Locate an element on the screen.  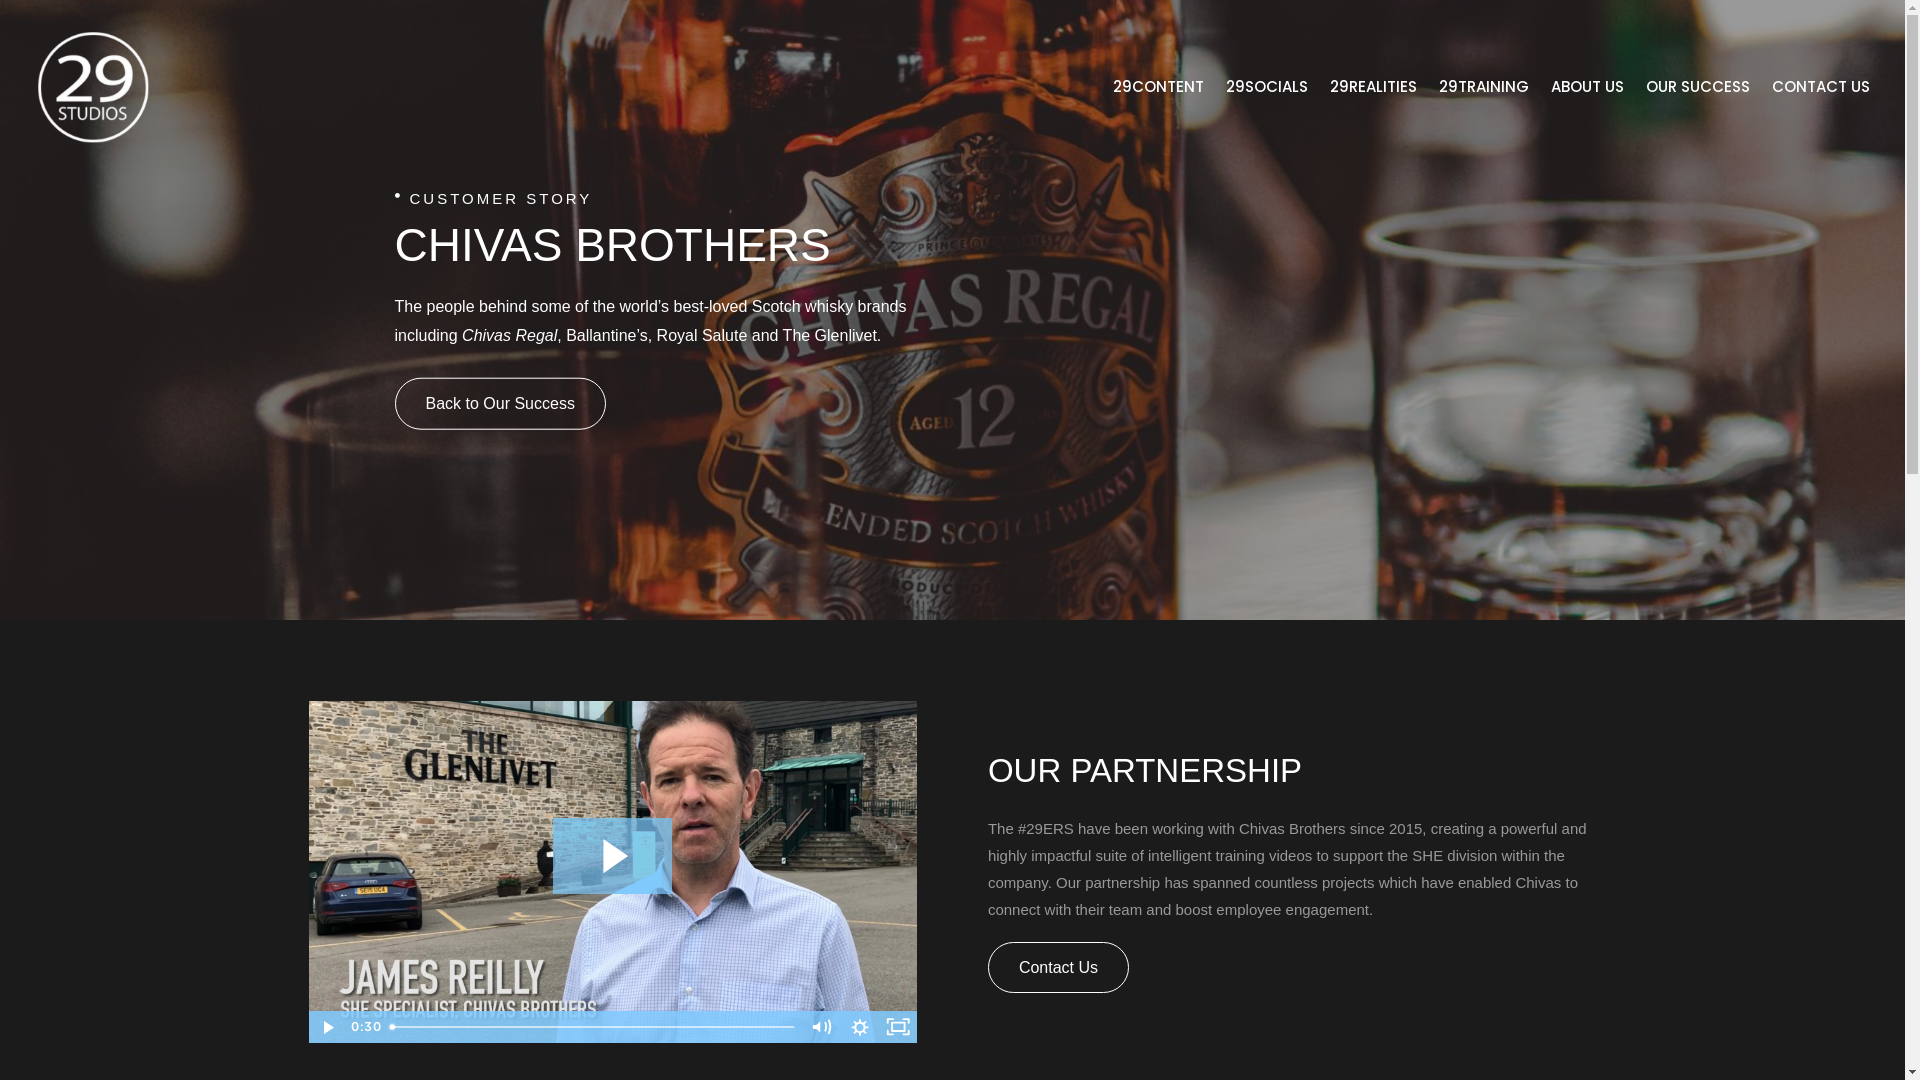
Show settings menu is located at coordinates (860, 1027).